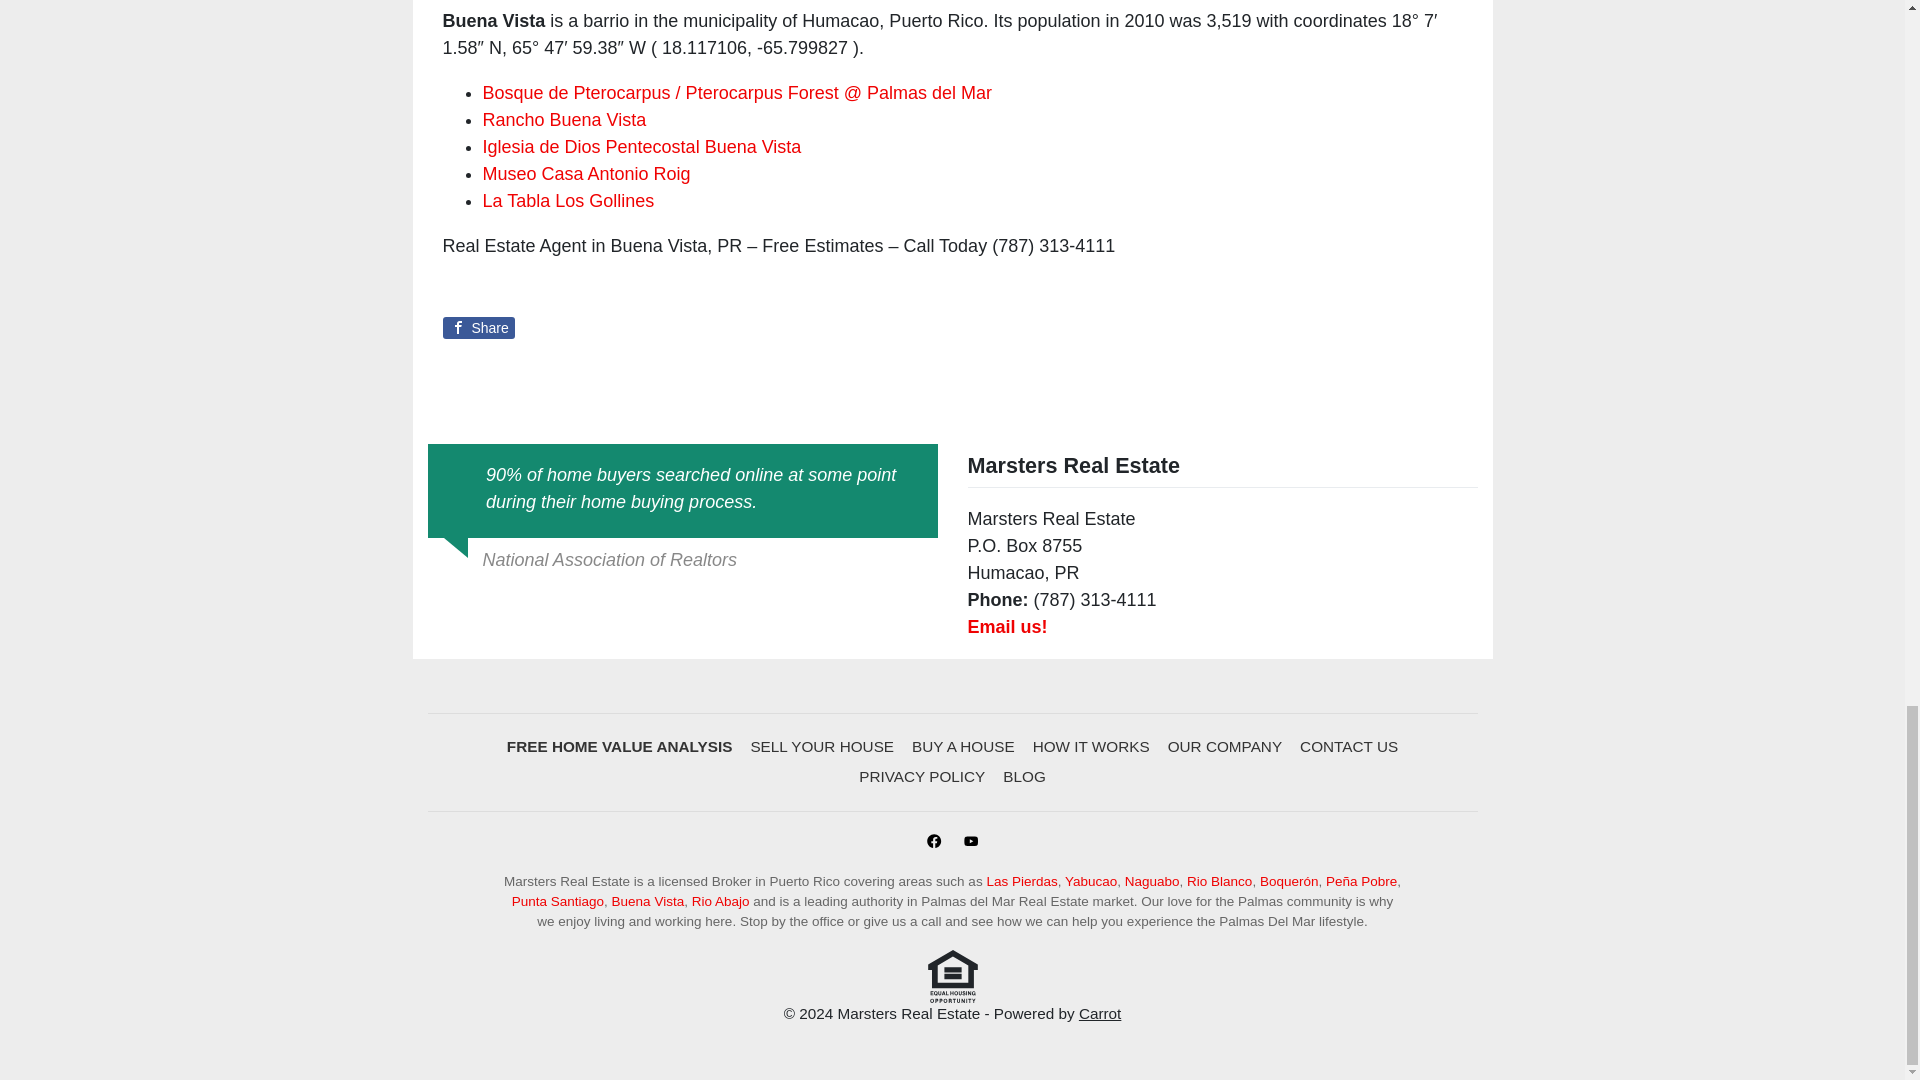 Image resolution: width=1920 pixels, height=1080 pixels. What do you see at coordinates (1008, 626) in the screenshot?
I see `Email us!` at bounding box center [1008, 626].